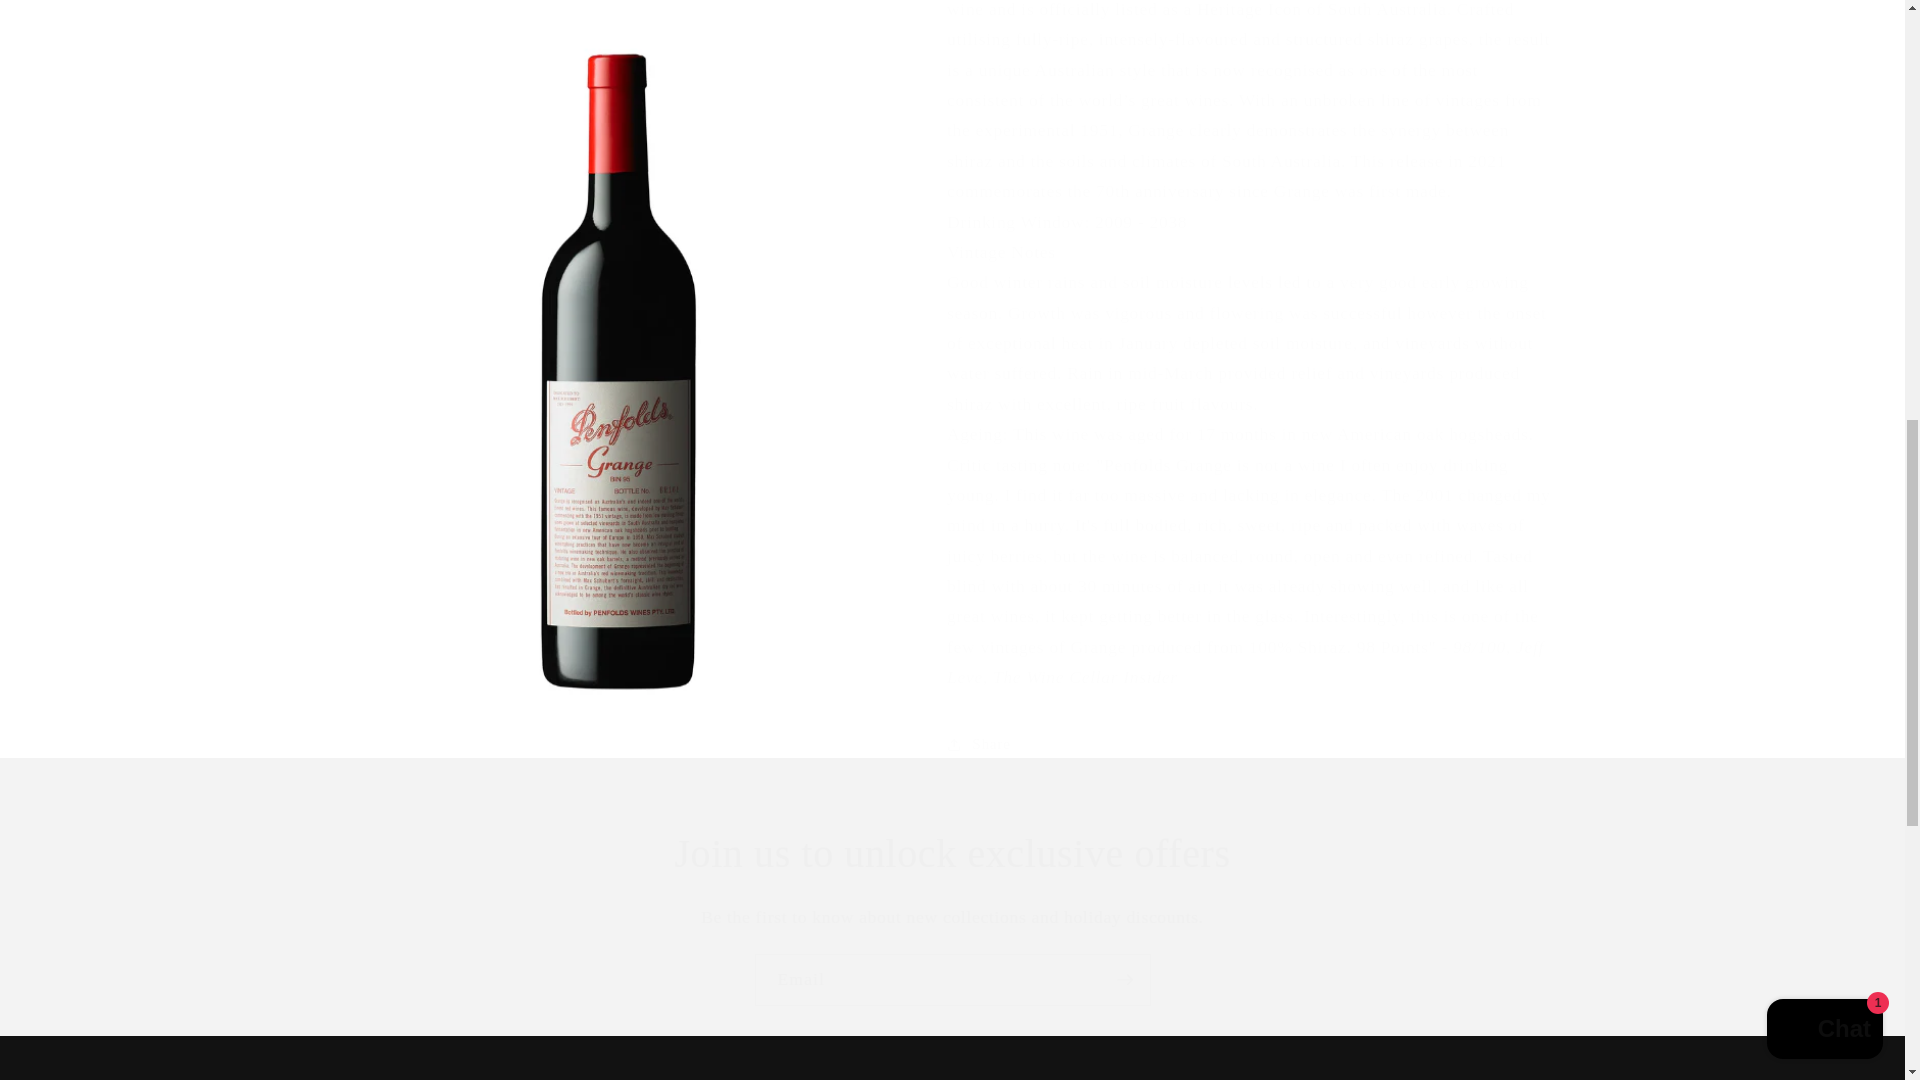 This screenshot has height=1080, width=1920. Describe the element at coordinates (952, 979) in the screenshot. I see `Email` at that location.